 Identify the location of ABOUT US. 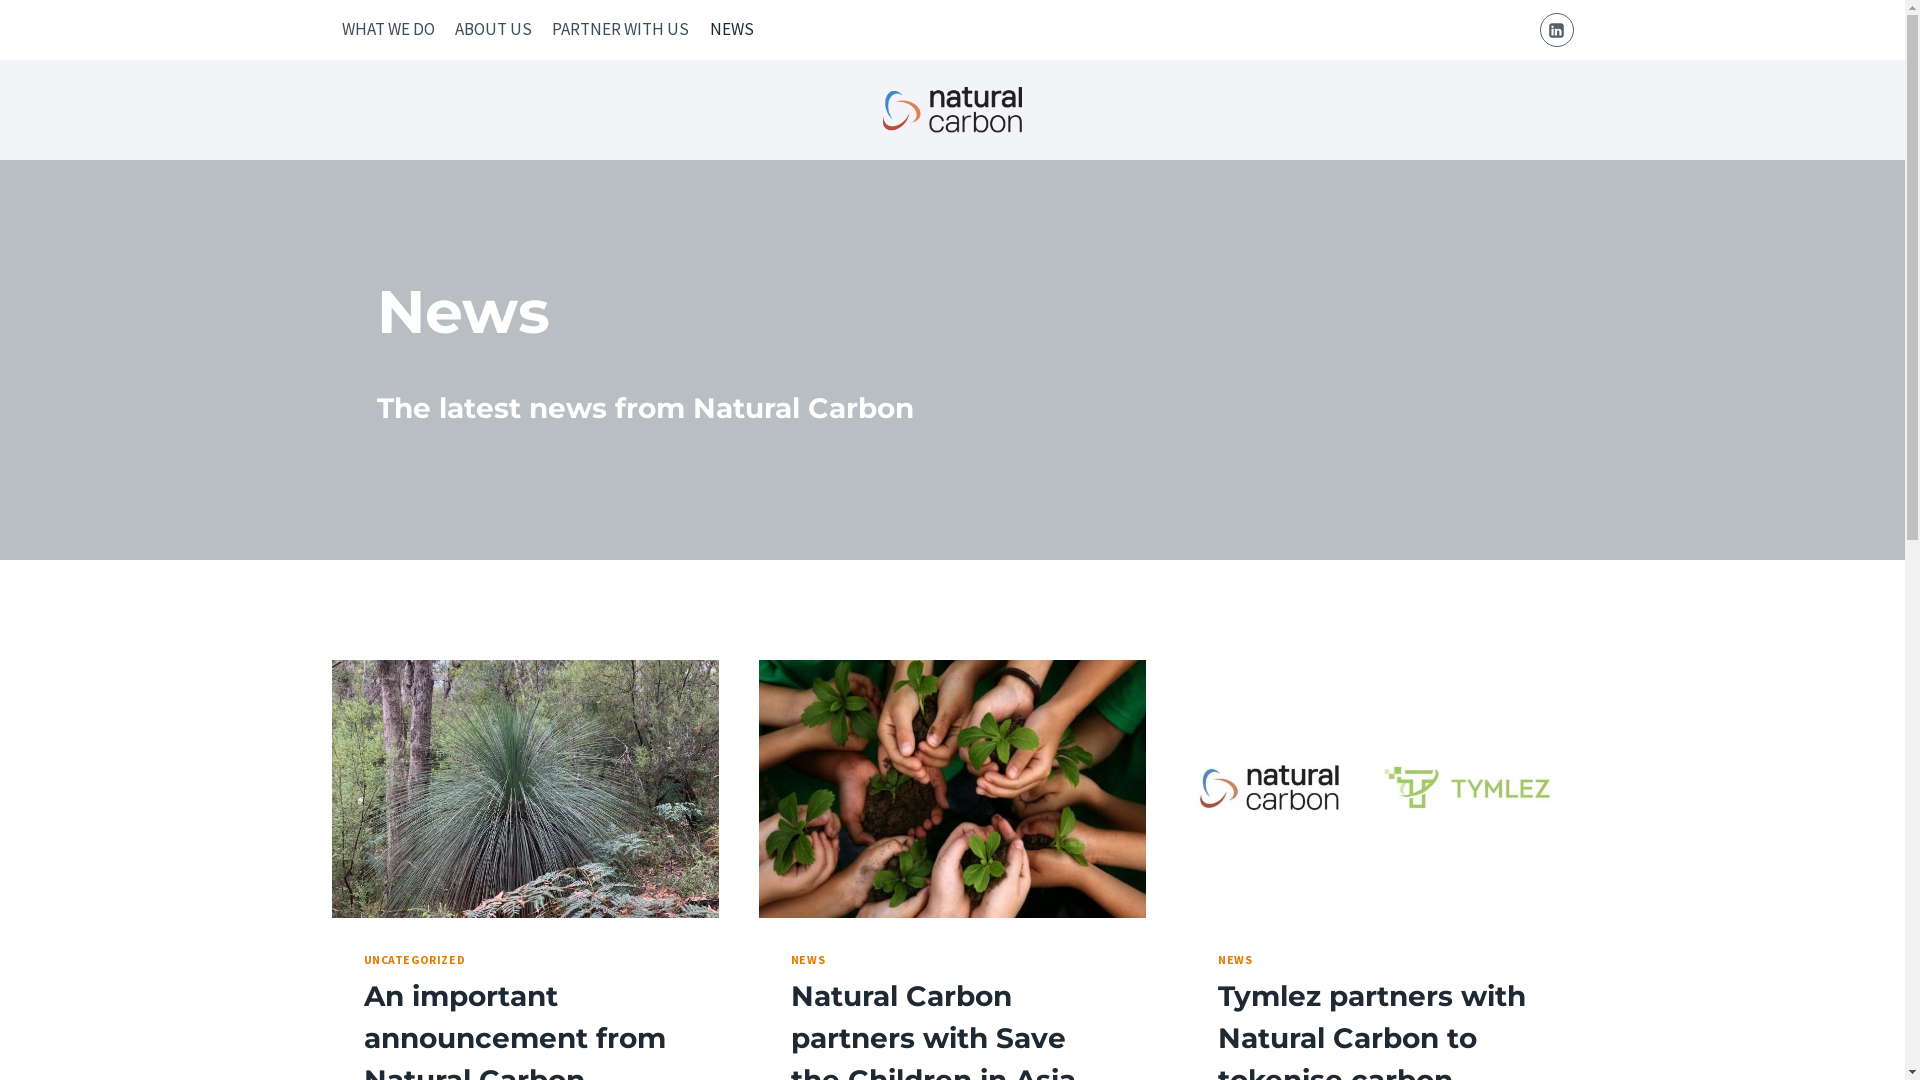
(494, 30).